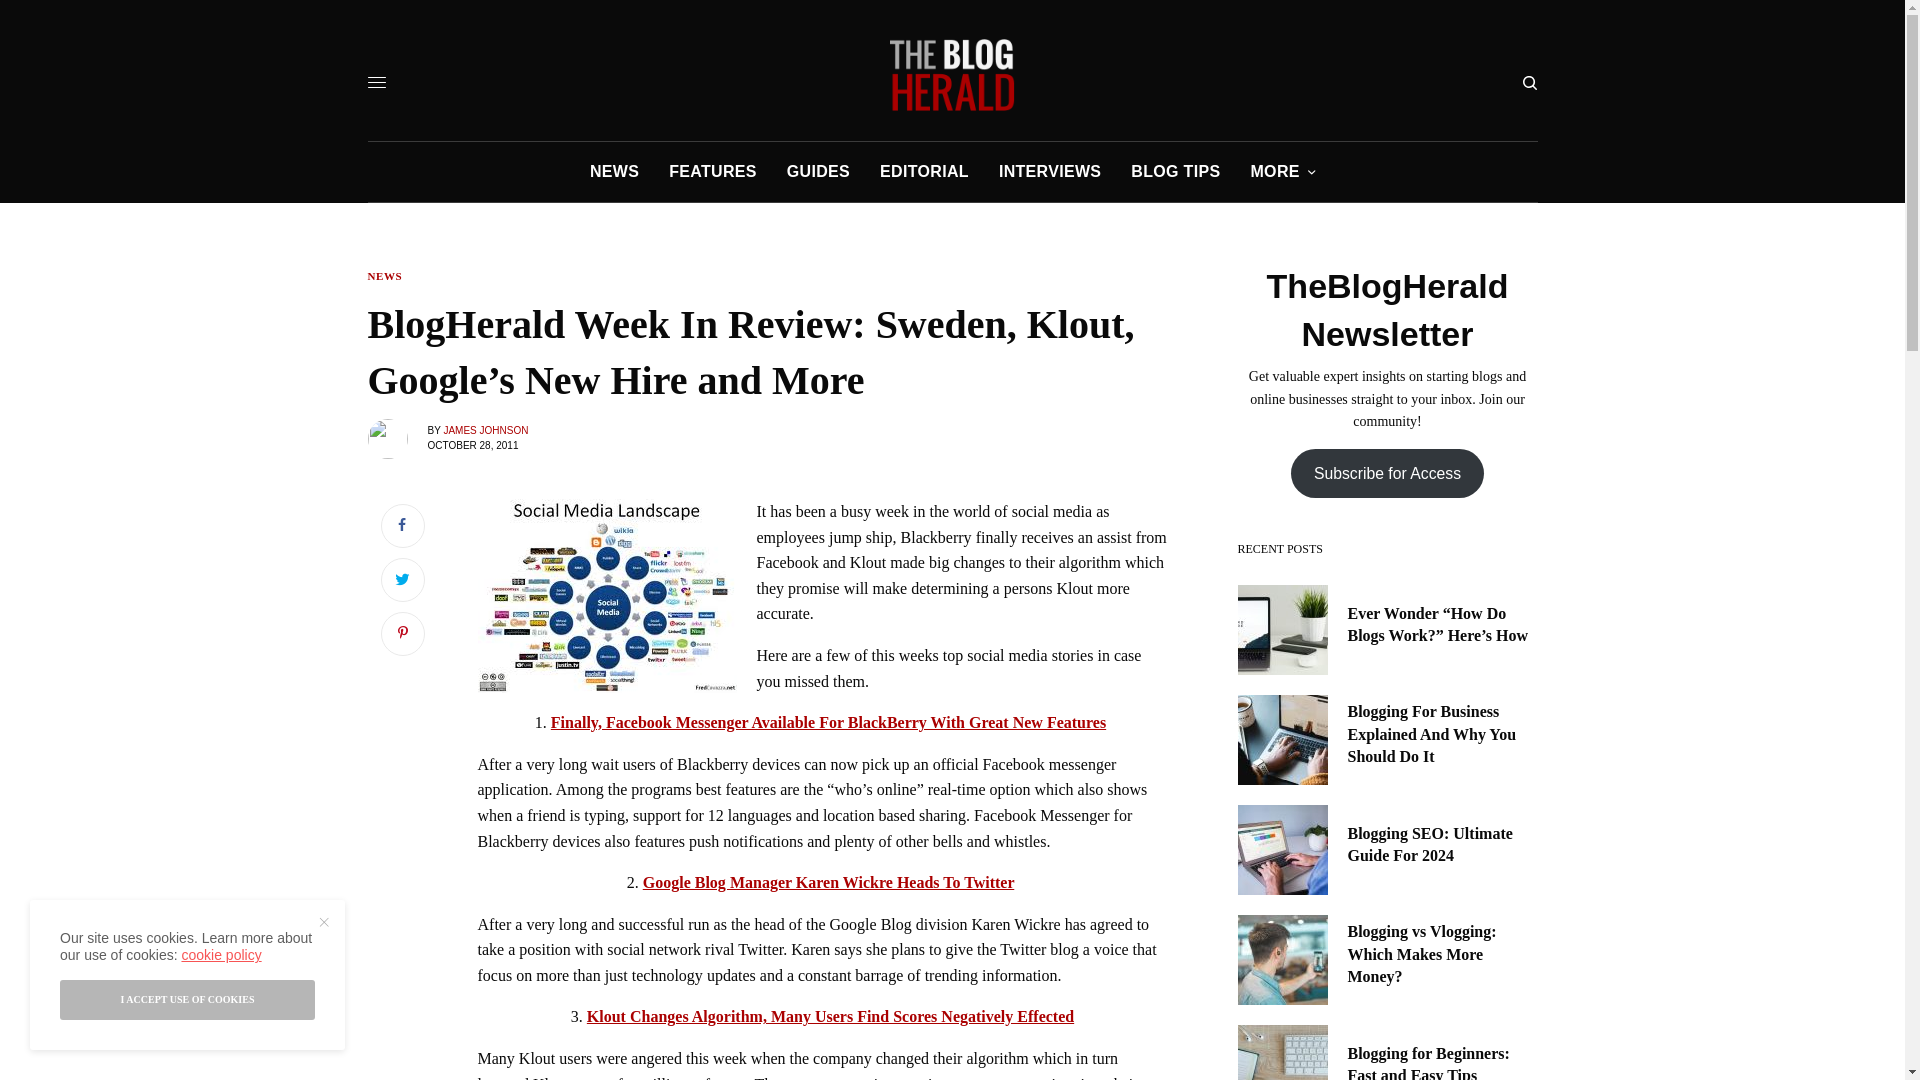  I want to click on Blogging vs Vlogging: Which Makes More Money?, so click(1442, 954).